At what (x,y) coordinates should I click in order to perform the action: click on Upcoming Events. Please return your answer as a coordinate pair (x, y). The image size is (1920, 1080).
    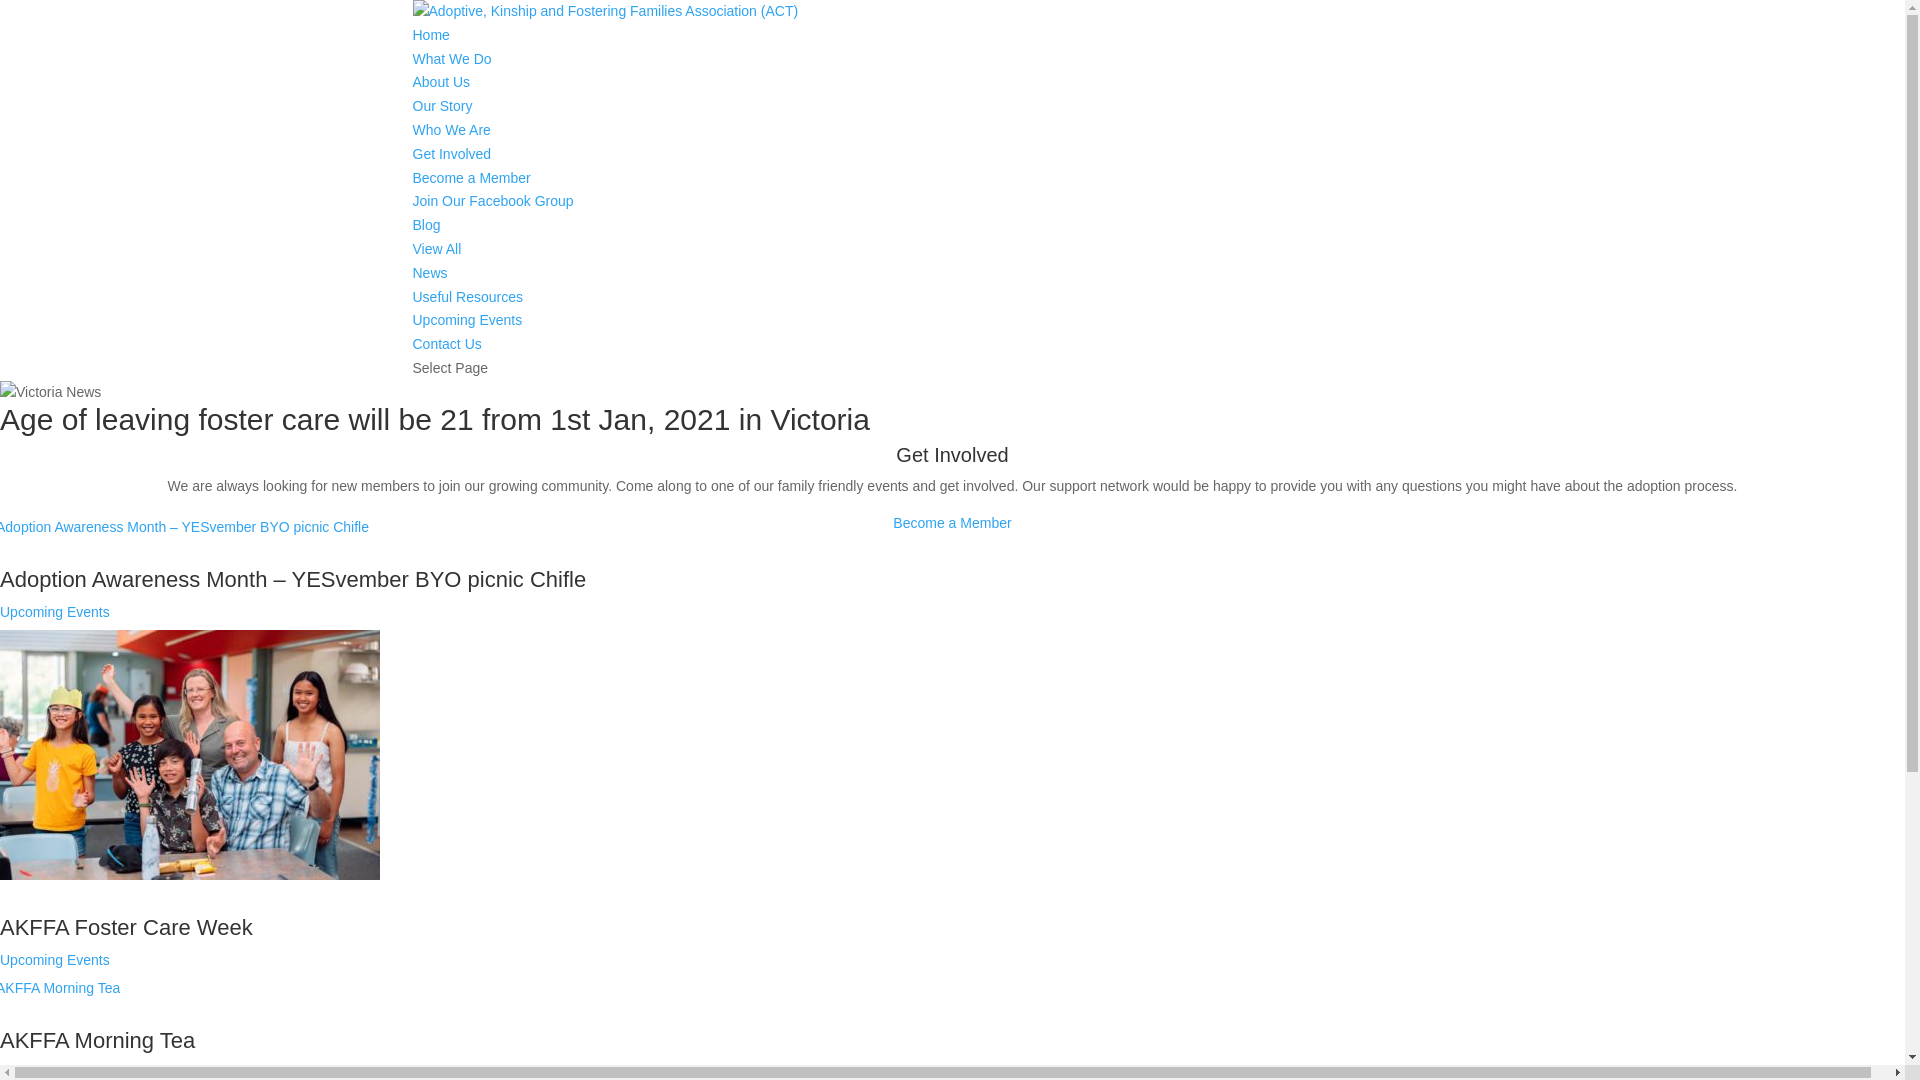
    Looking at the image, I should click on (55, 960).